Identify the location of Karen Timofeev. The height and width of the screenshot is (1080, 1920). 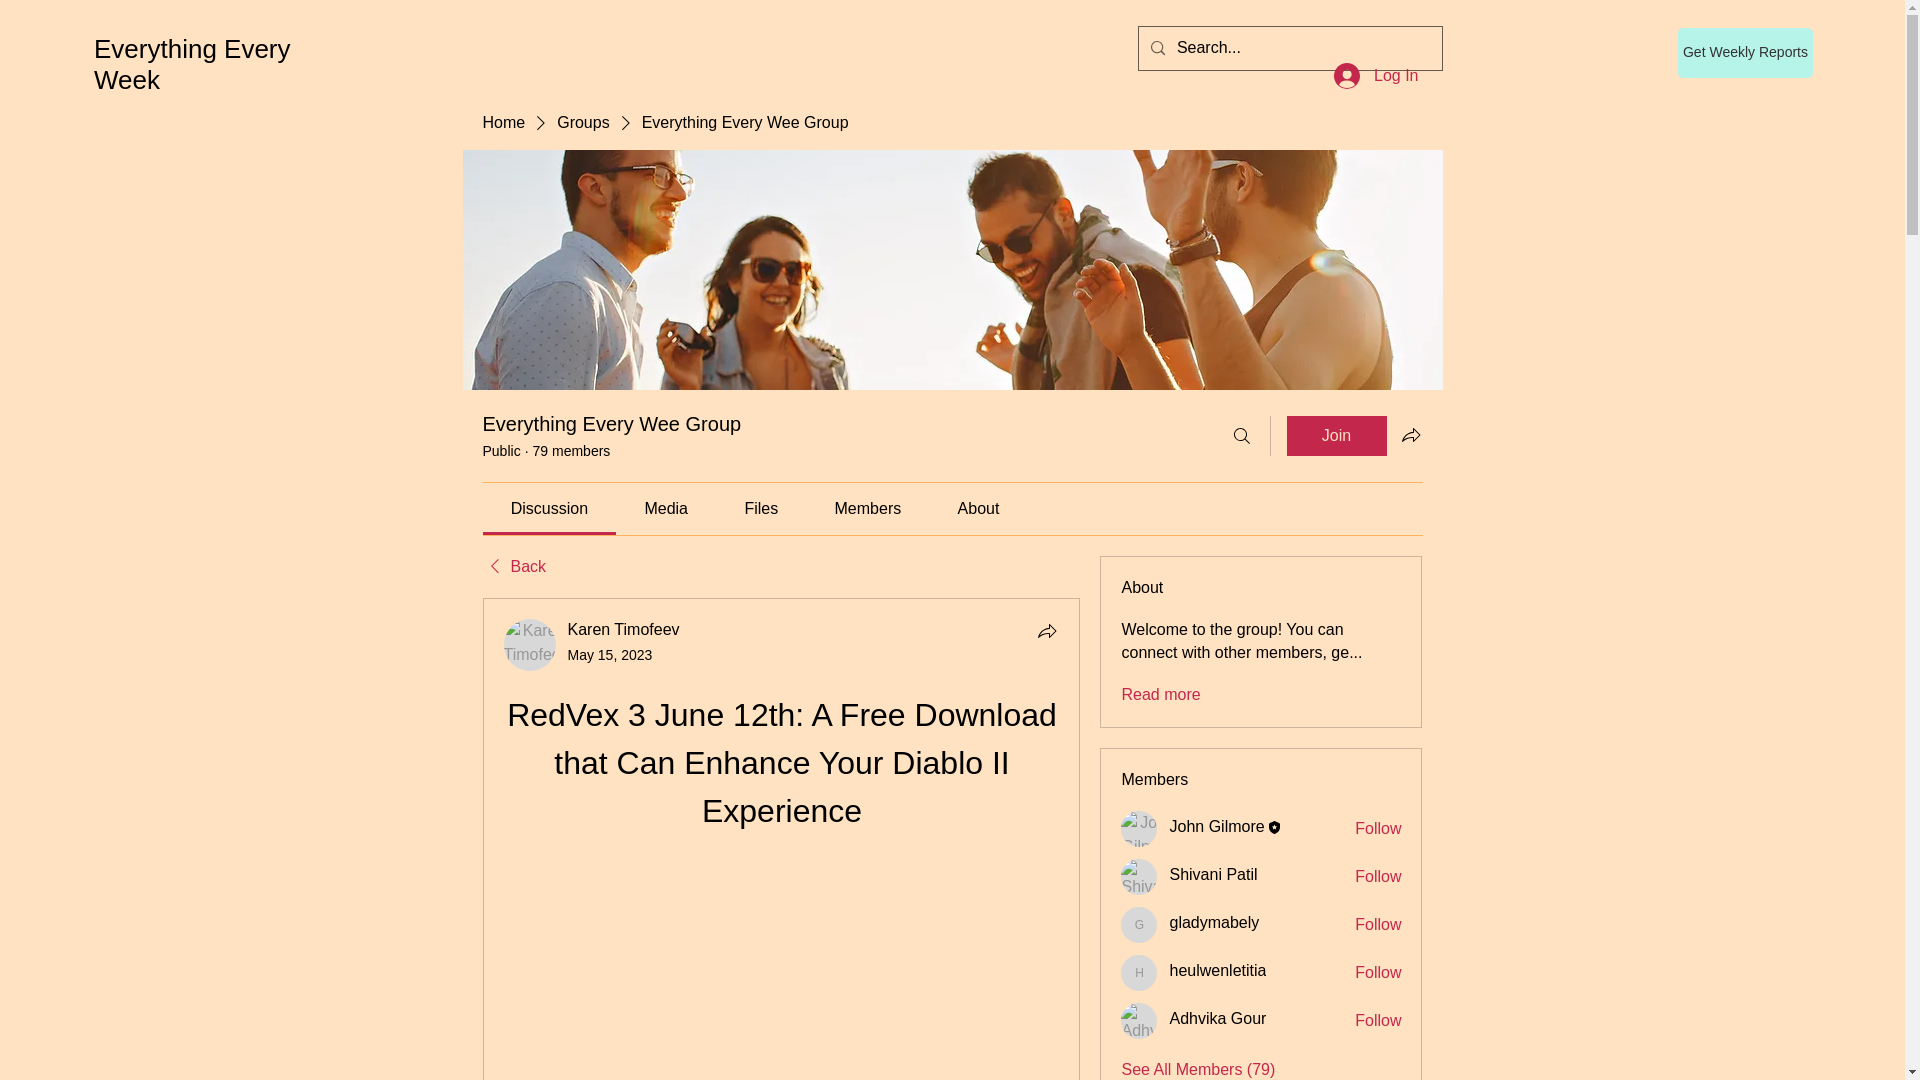
(624, 630).